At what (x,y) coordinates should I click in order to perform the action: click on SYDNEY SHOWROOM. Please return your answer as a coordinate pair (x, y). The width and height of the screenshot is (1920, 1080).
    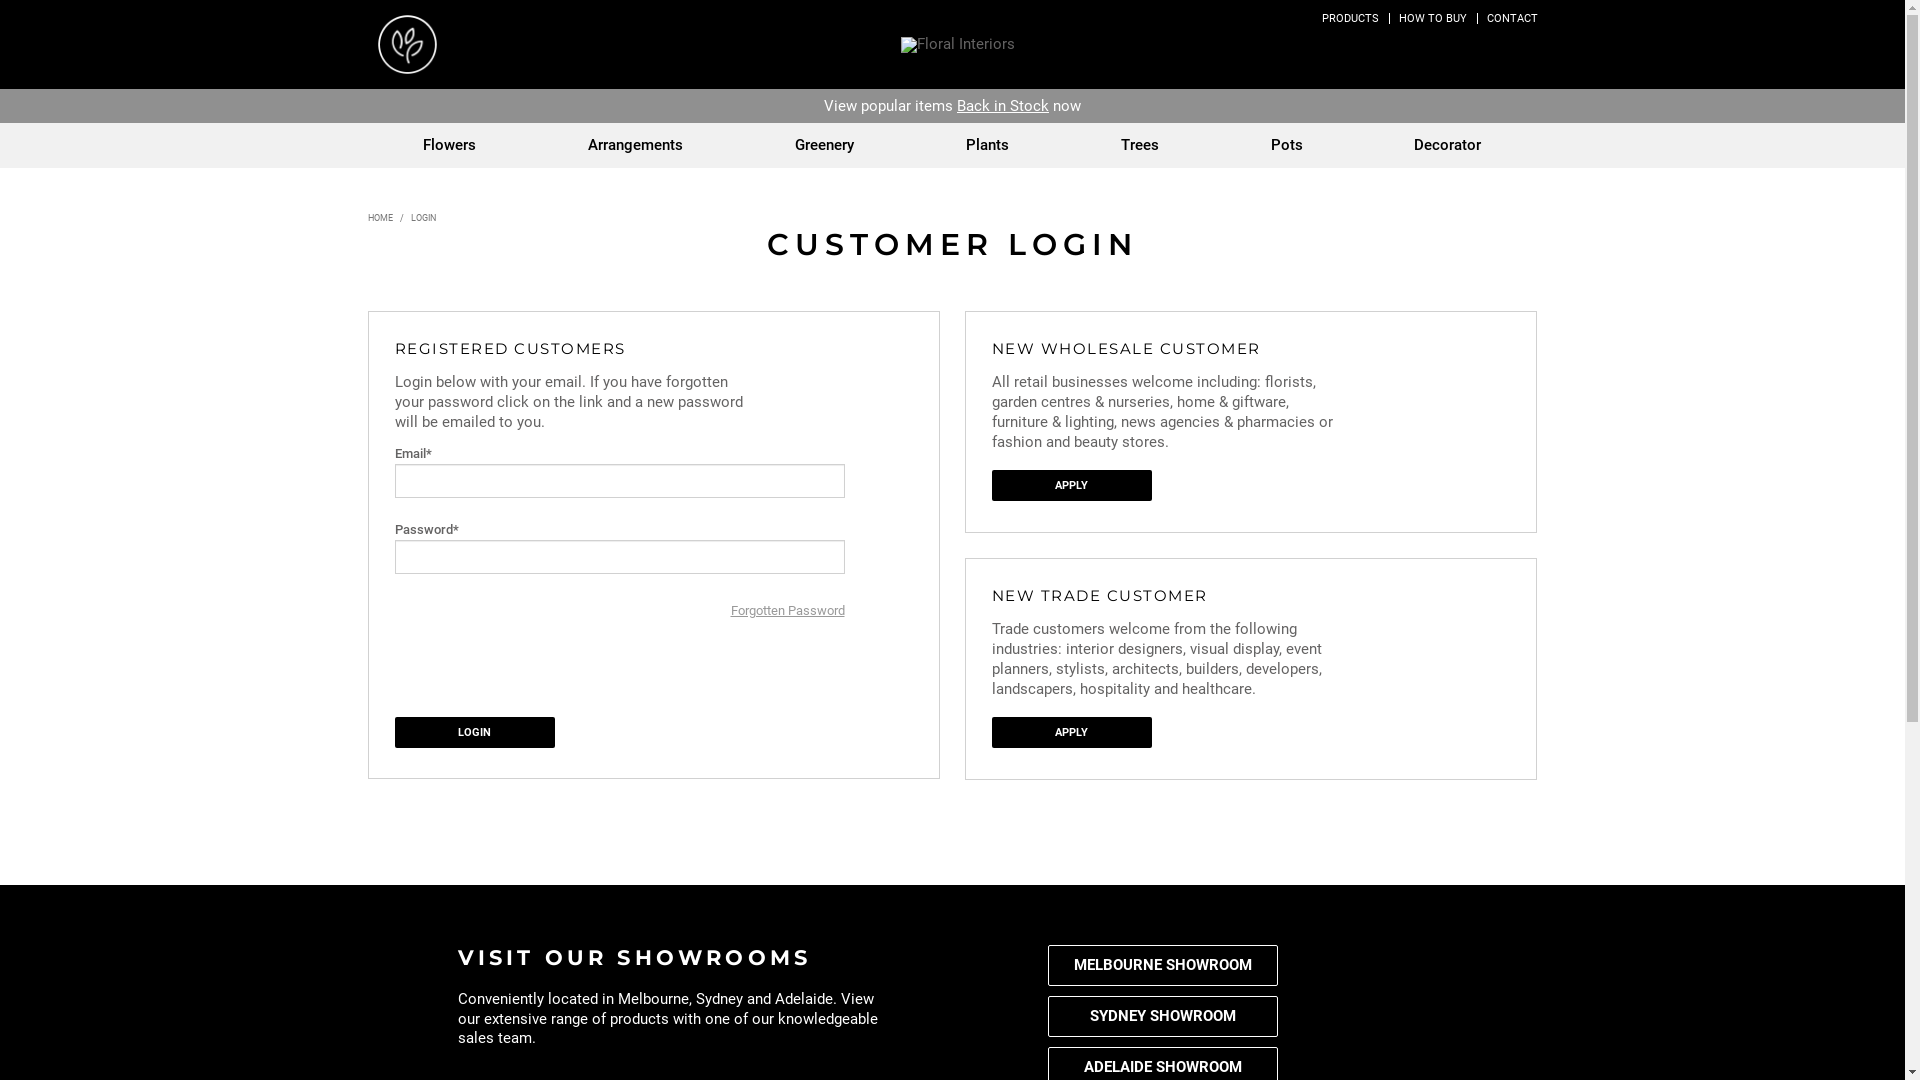
    Looking at the image, I should click on (1163, 1016).